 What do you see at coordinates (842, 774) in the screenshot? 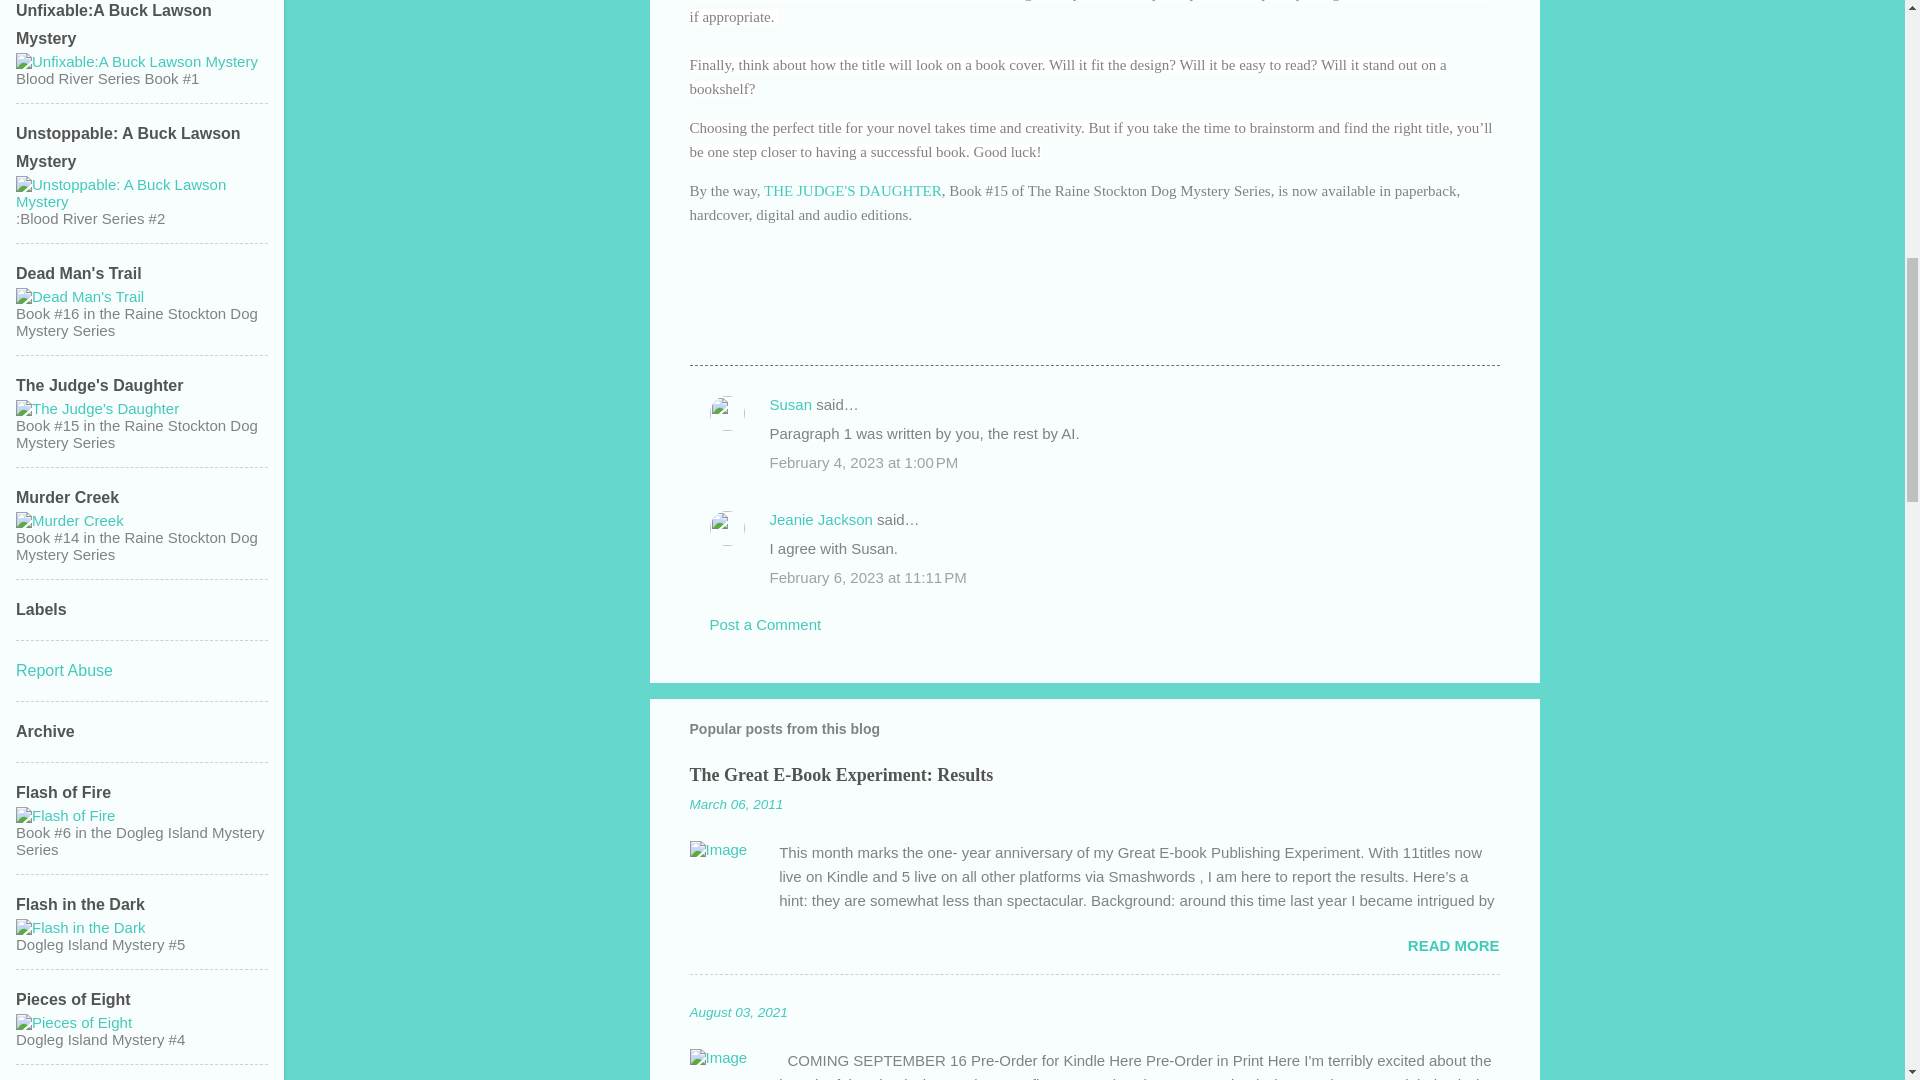
I see `The Great E-Book Experiment: Results` at bounding box center [842, 774].